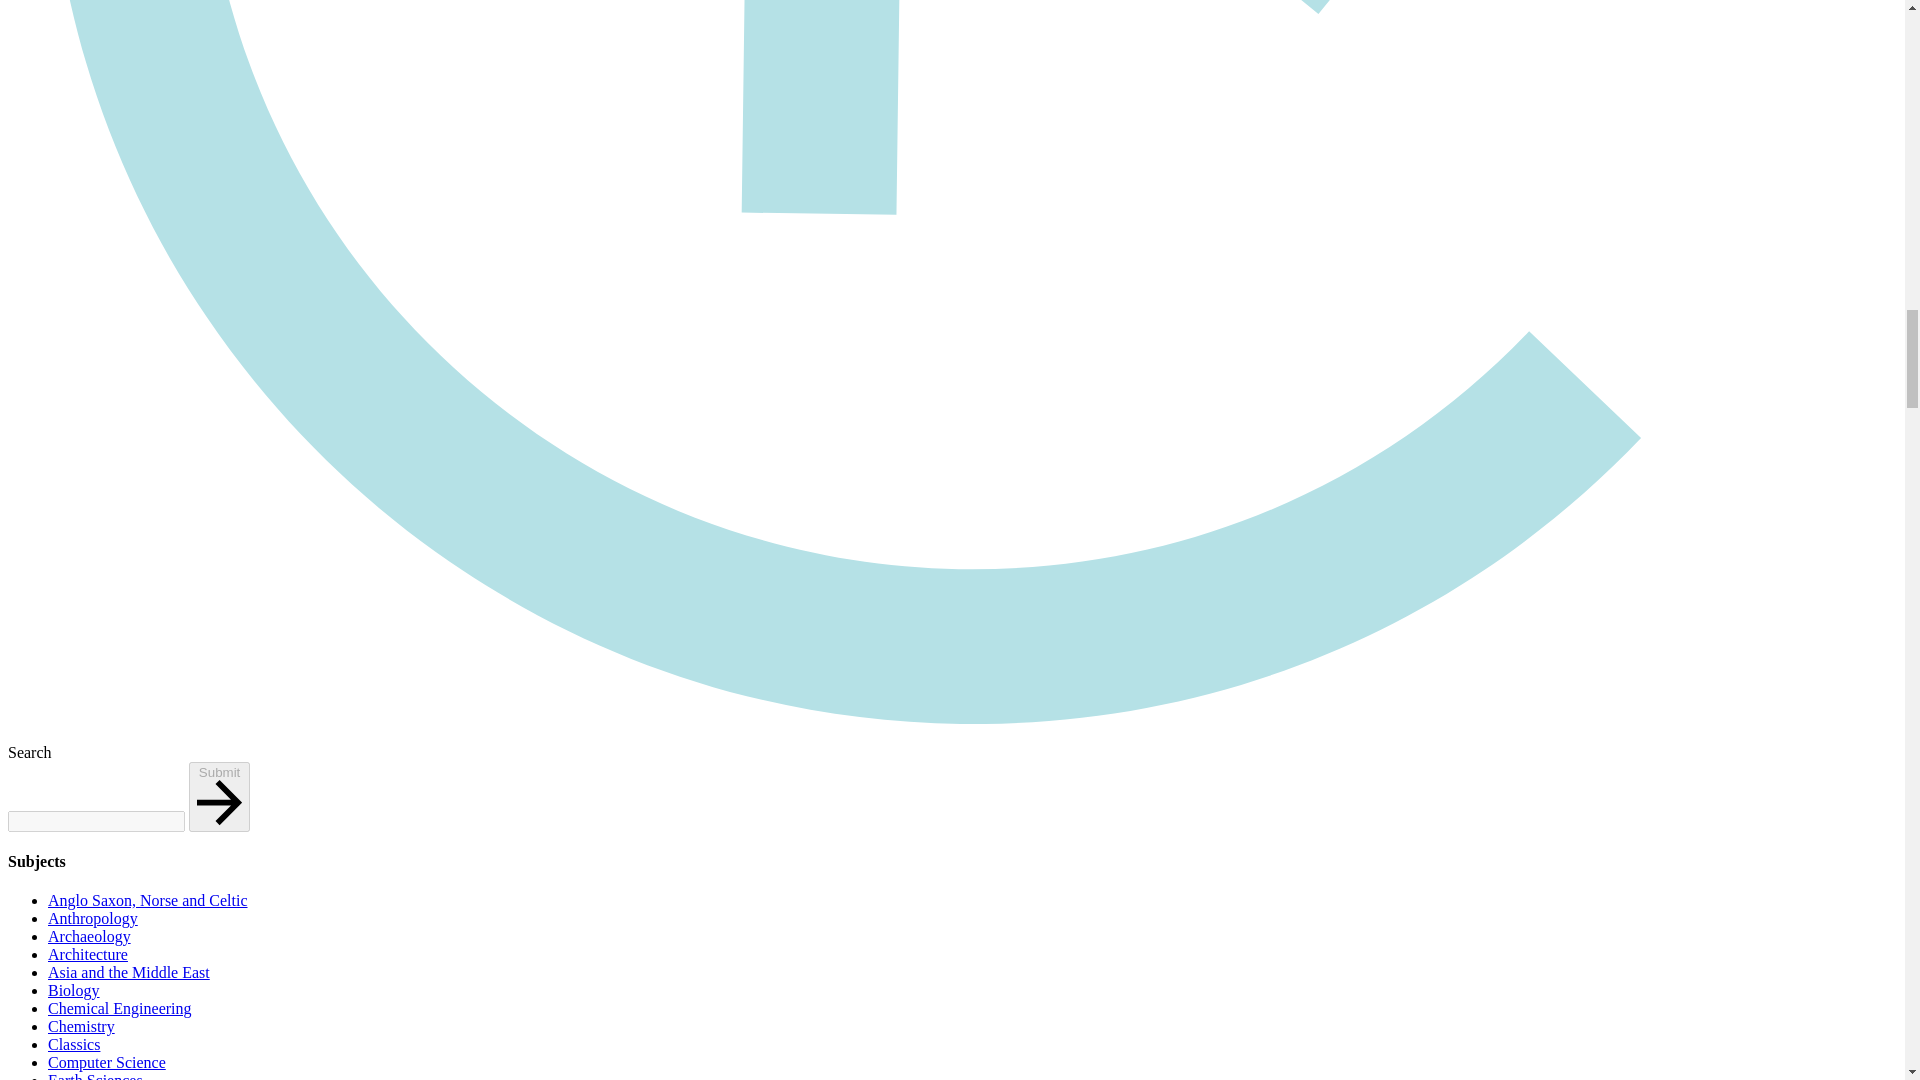  I want to click on Earth Sciences, so click(95, 1076).